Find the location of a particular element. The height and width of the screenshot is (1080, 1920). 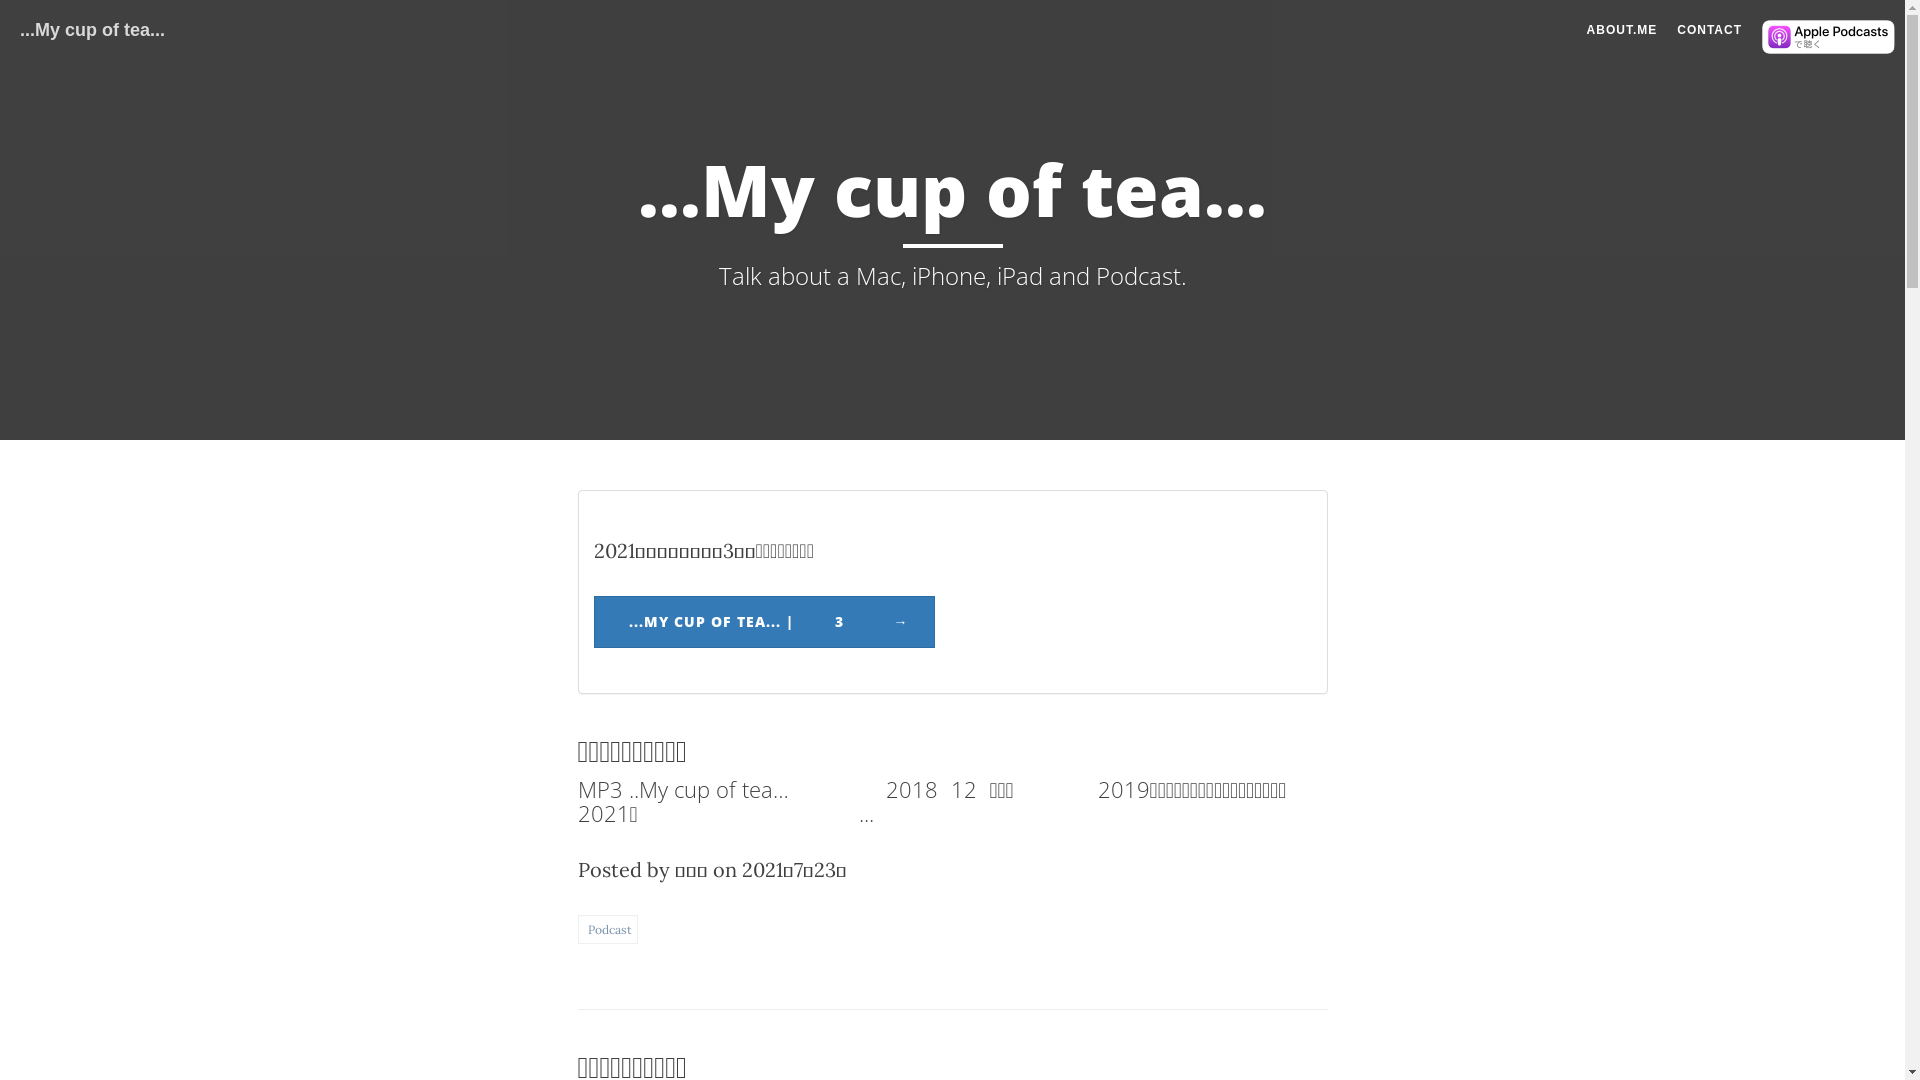

Podcast is located at coordinates (610, 930).